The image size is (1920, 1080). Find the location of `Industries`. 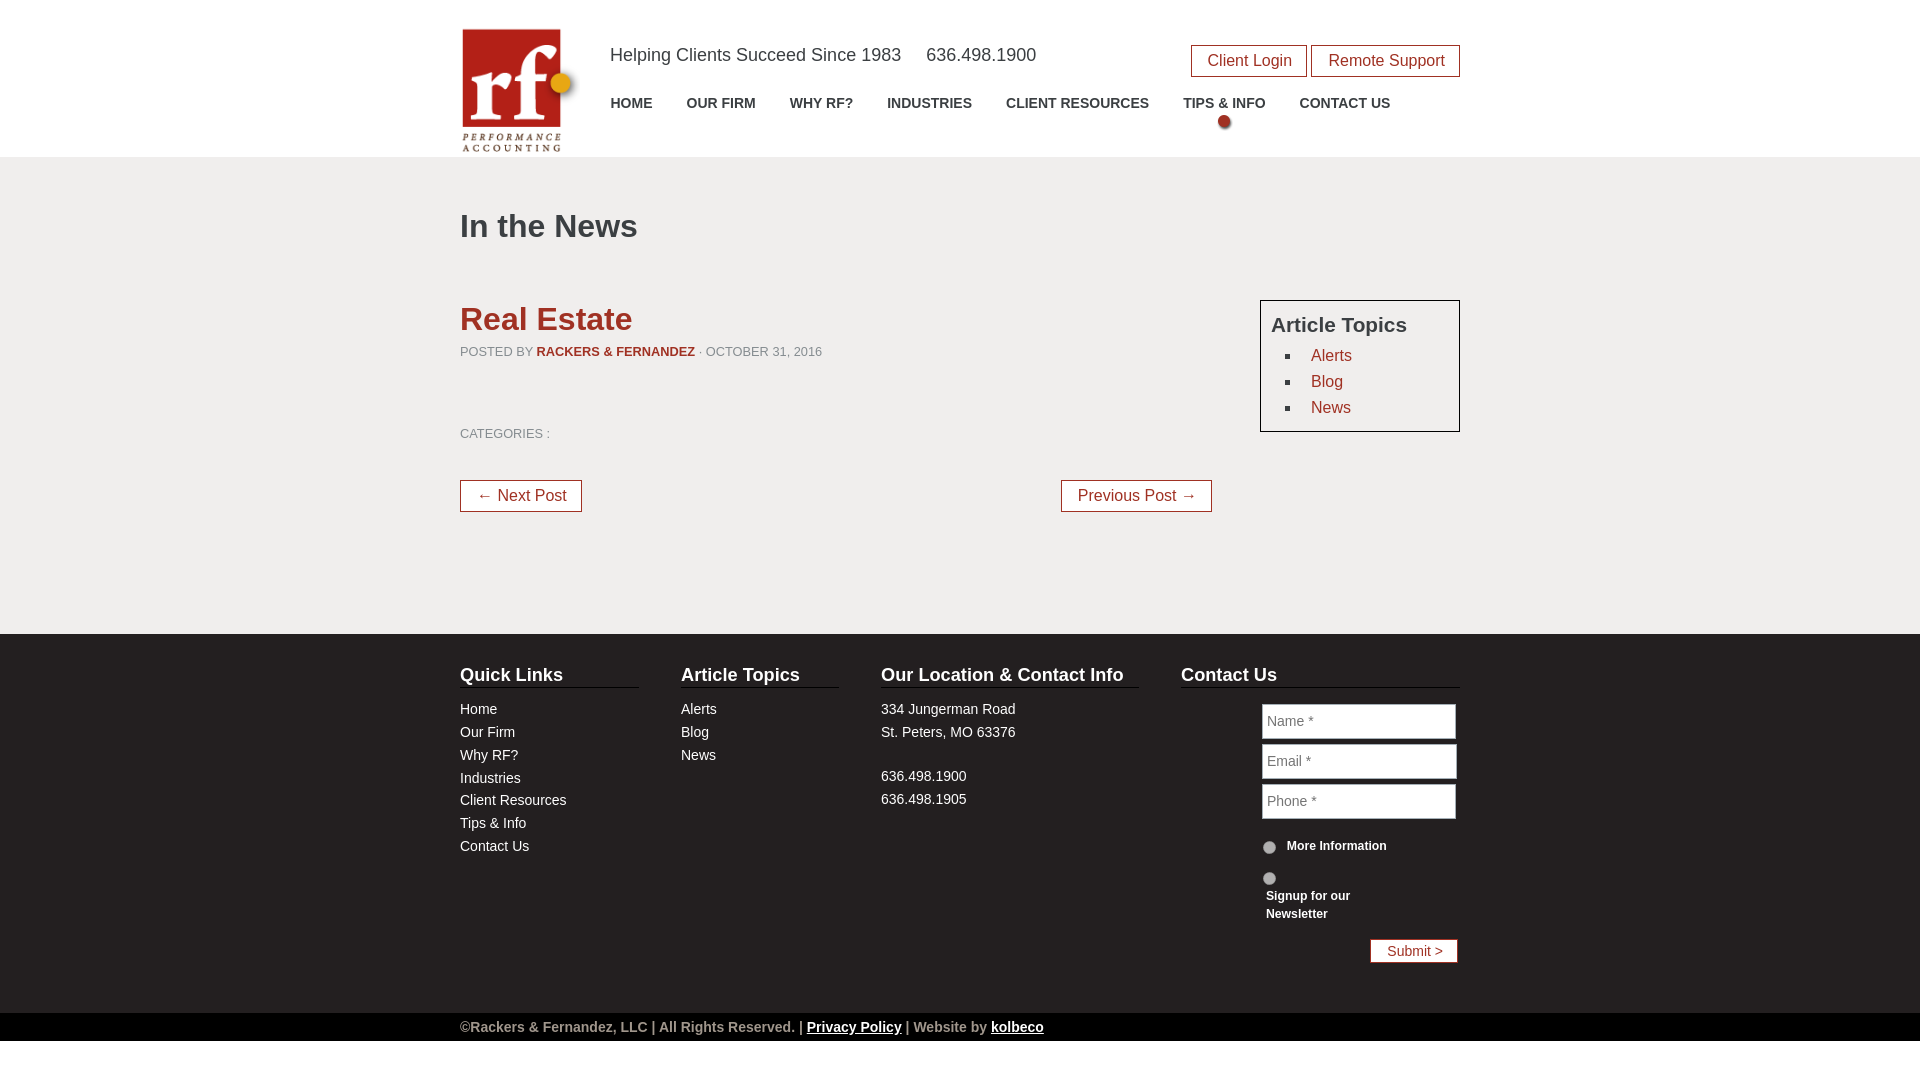

Industries is located at coordinates (490, 778).